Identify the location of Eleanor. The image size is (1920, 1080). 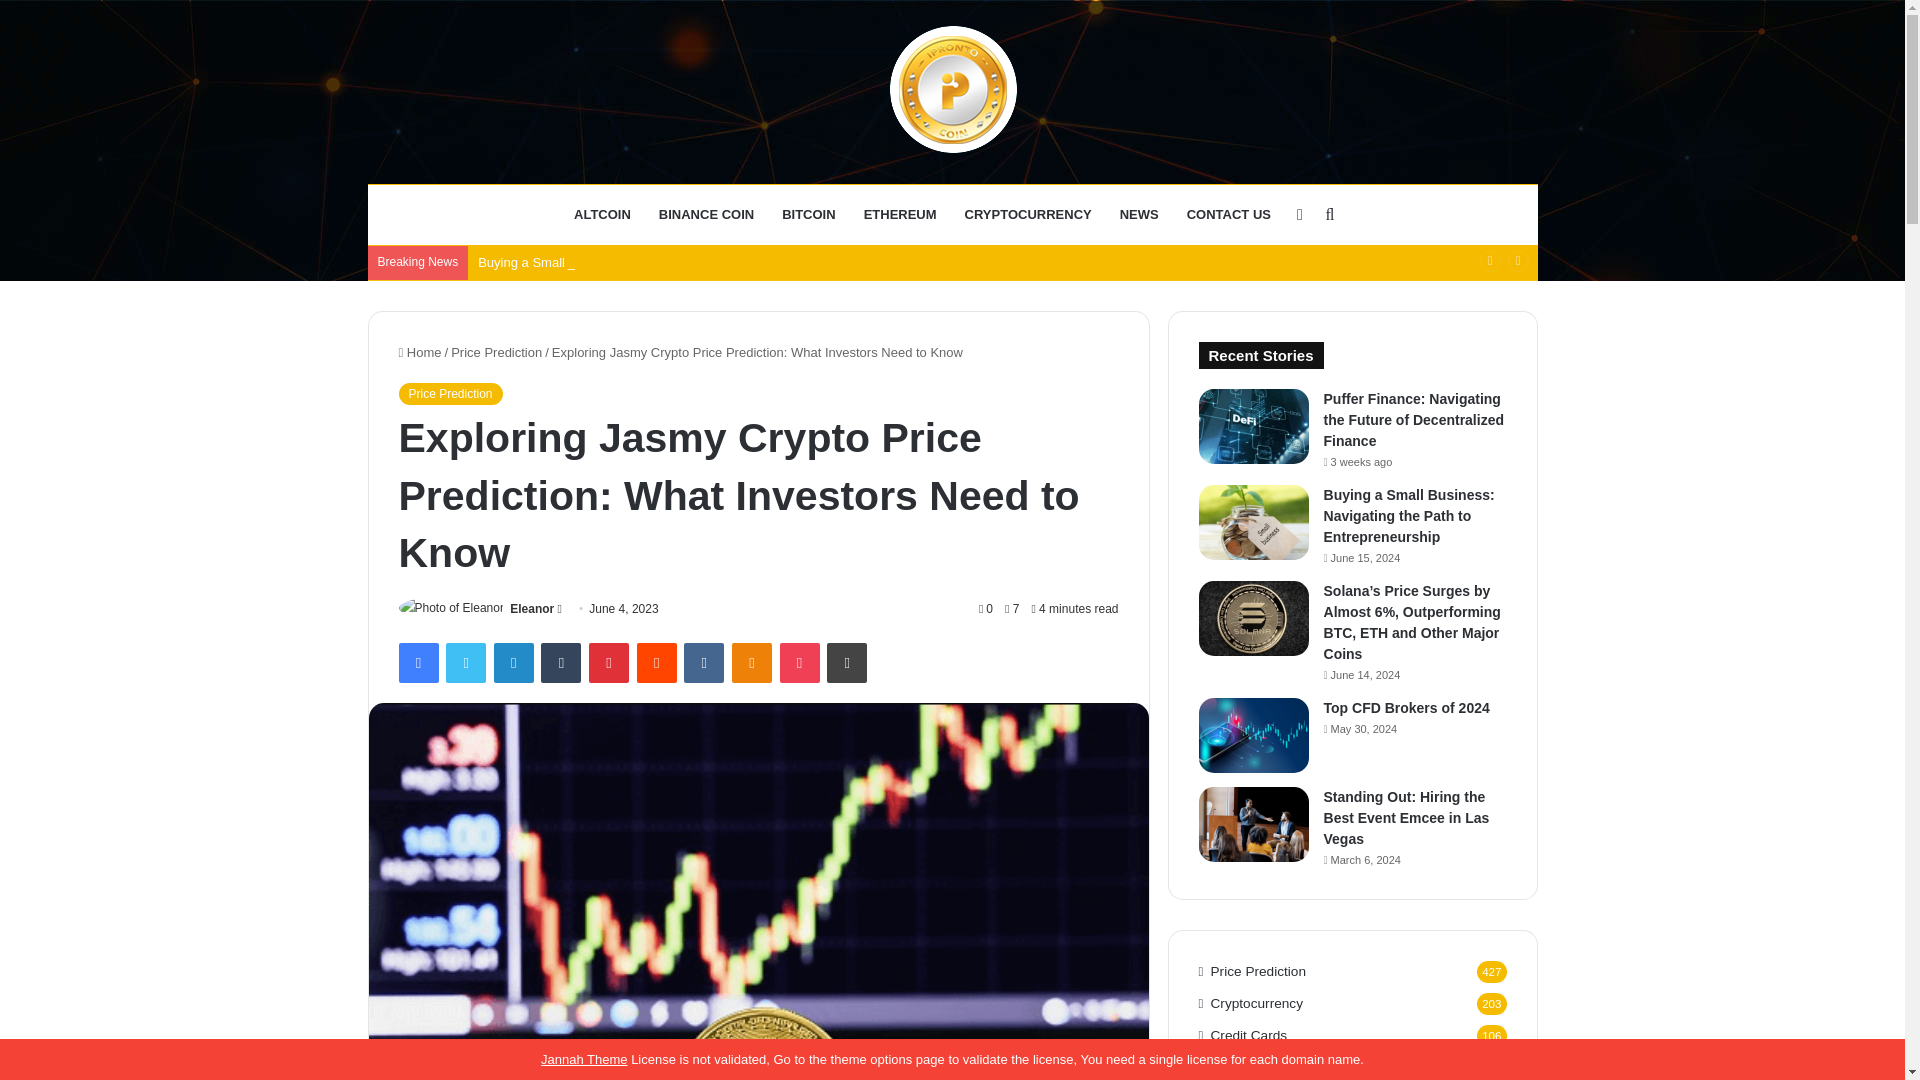
(532, 608).